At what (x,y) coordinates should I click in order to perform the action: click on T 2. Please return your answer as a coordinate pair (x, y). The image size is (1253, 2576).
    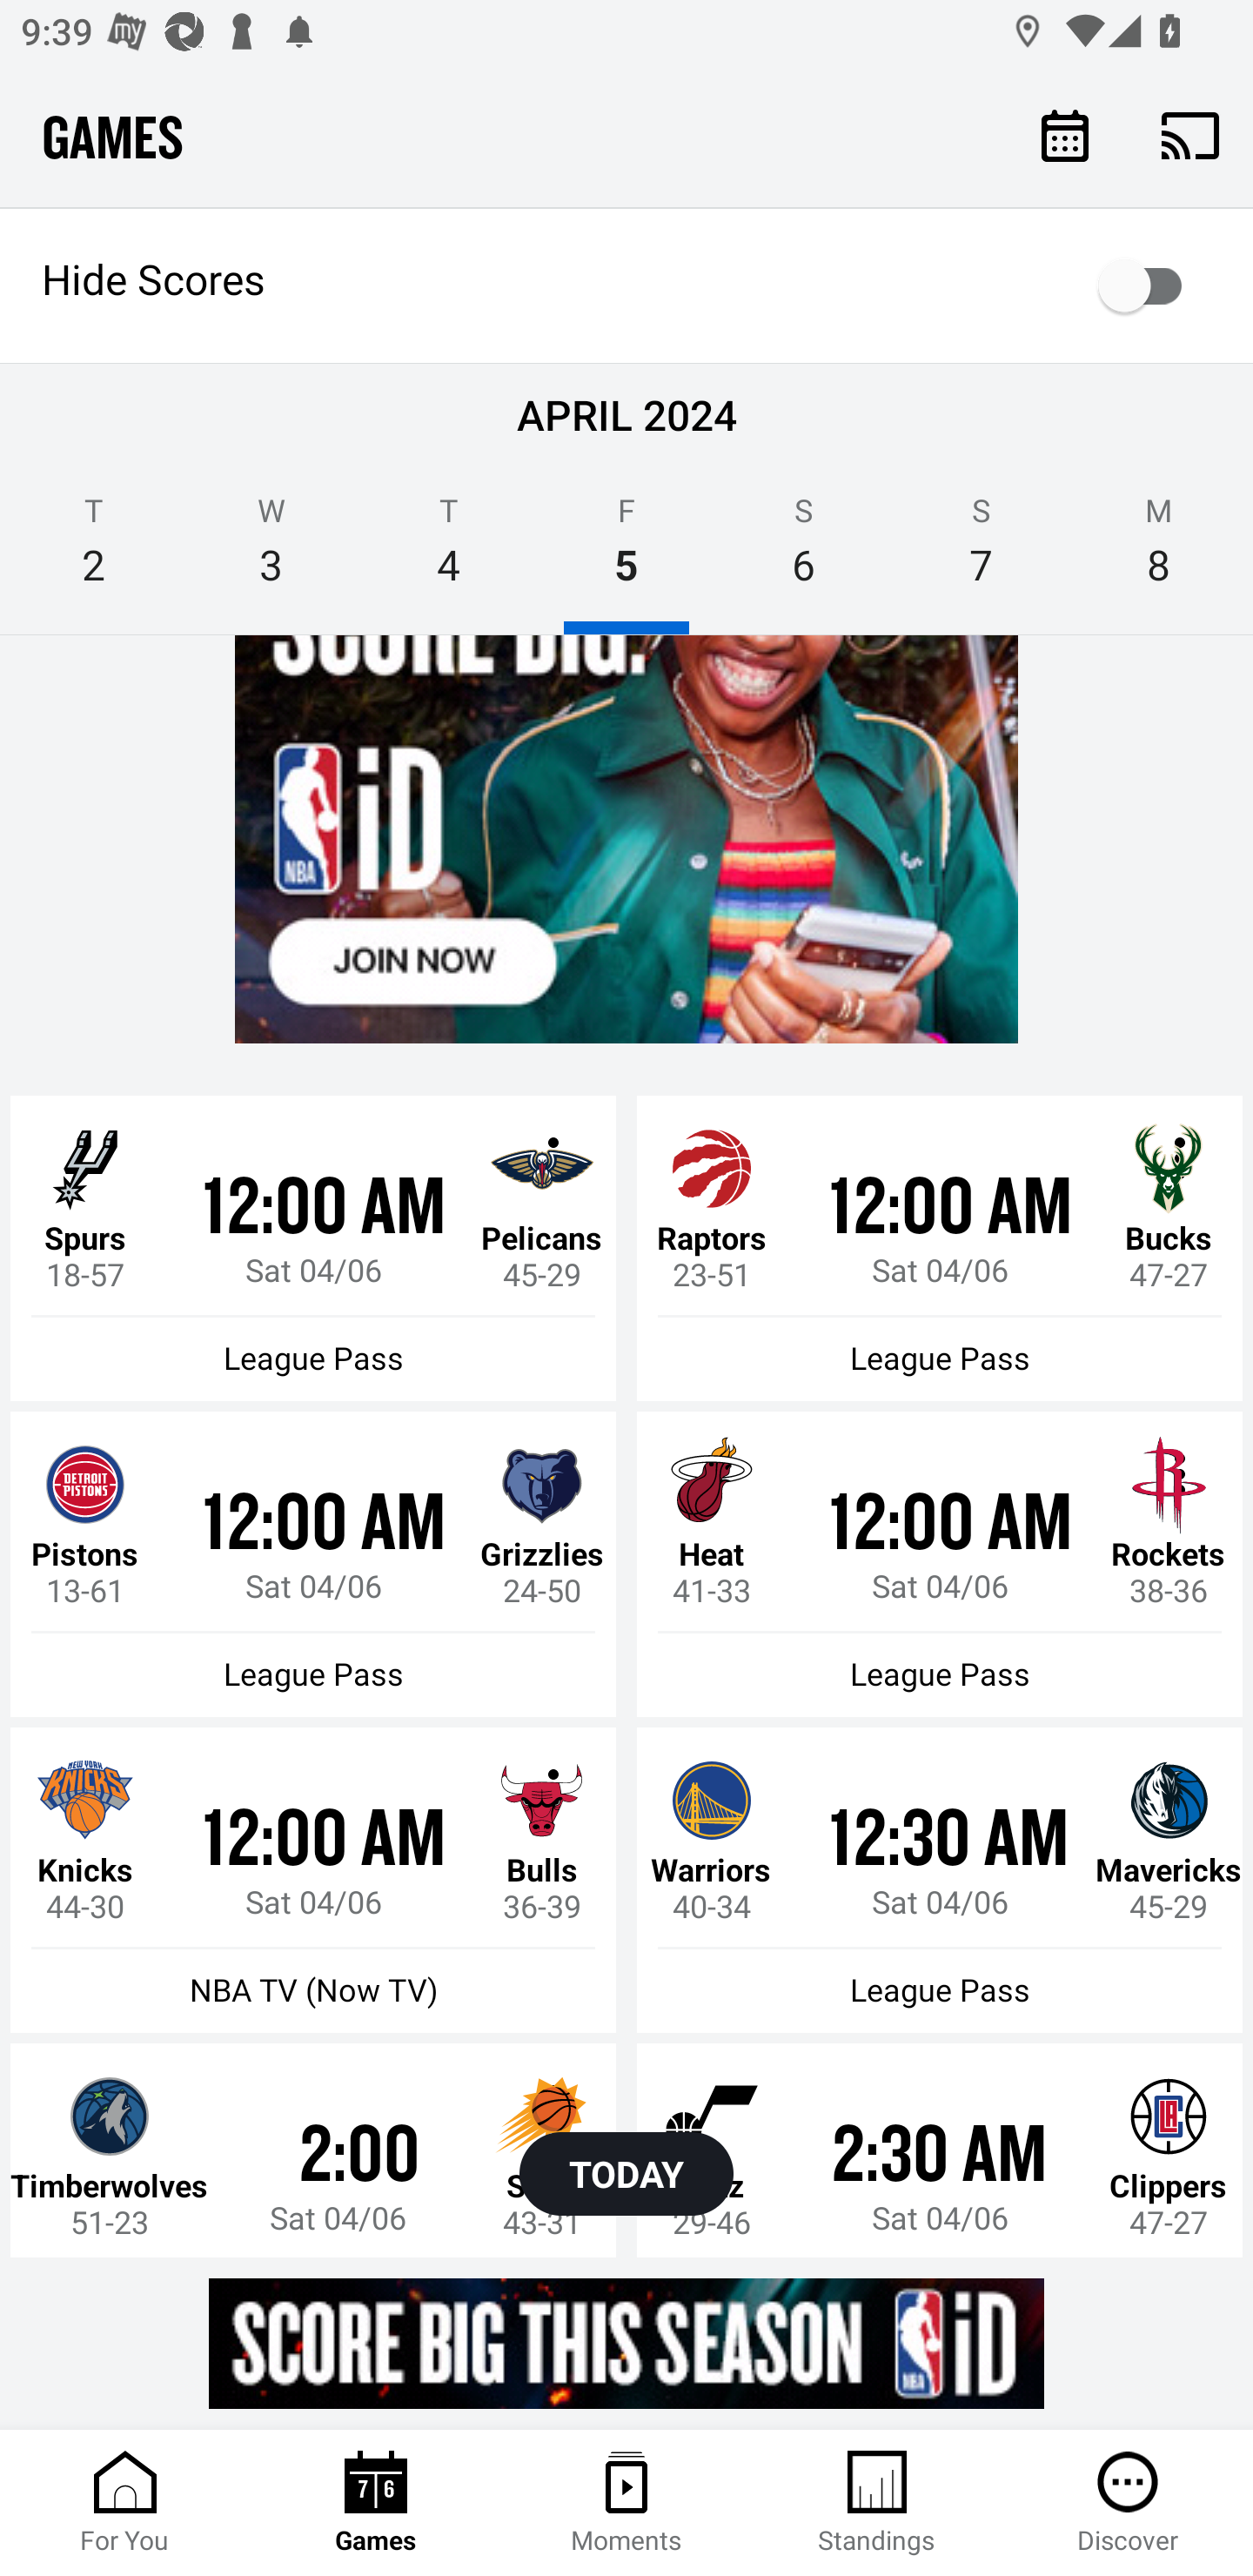
    Looking at the image, I should click on (94, 550).